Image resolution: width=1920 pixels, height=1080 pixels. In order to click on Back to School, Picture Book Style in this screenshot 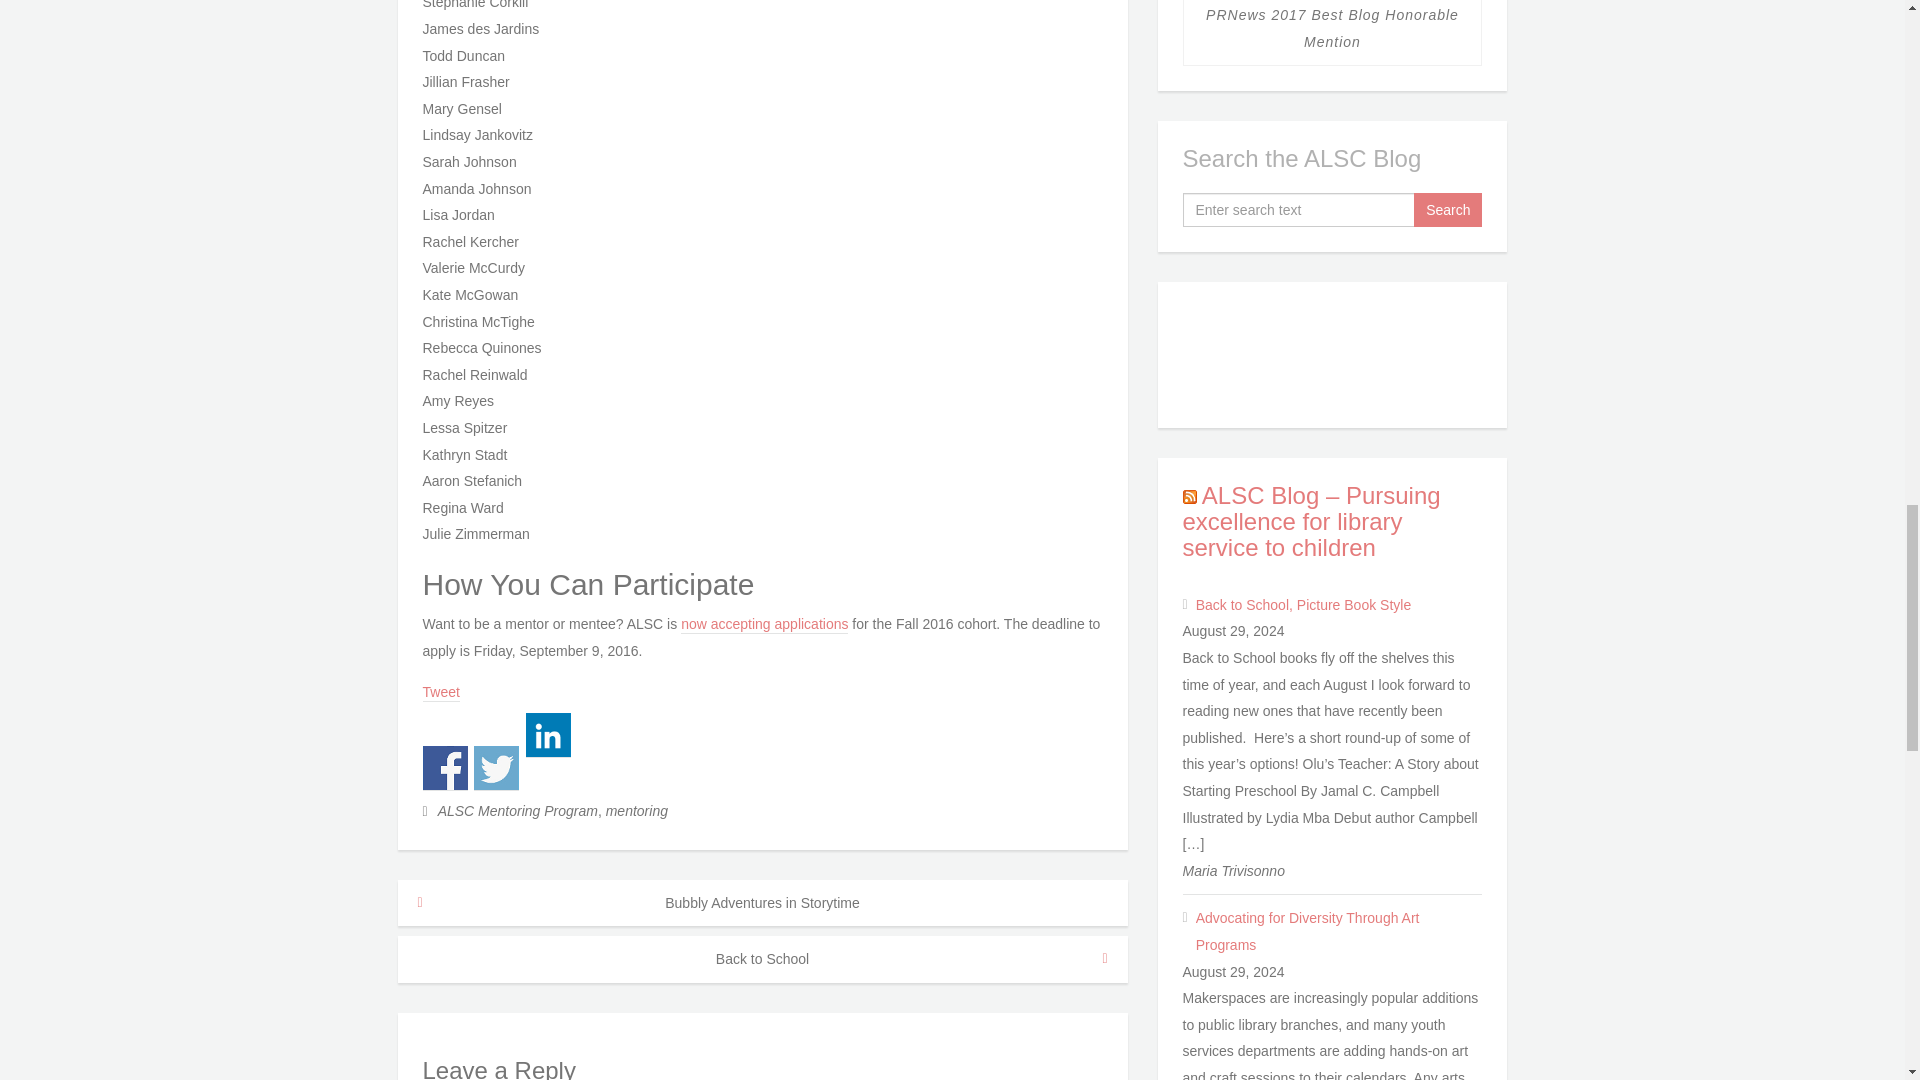, I will do `click(1339, 604)`.